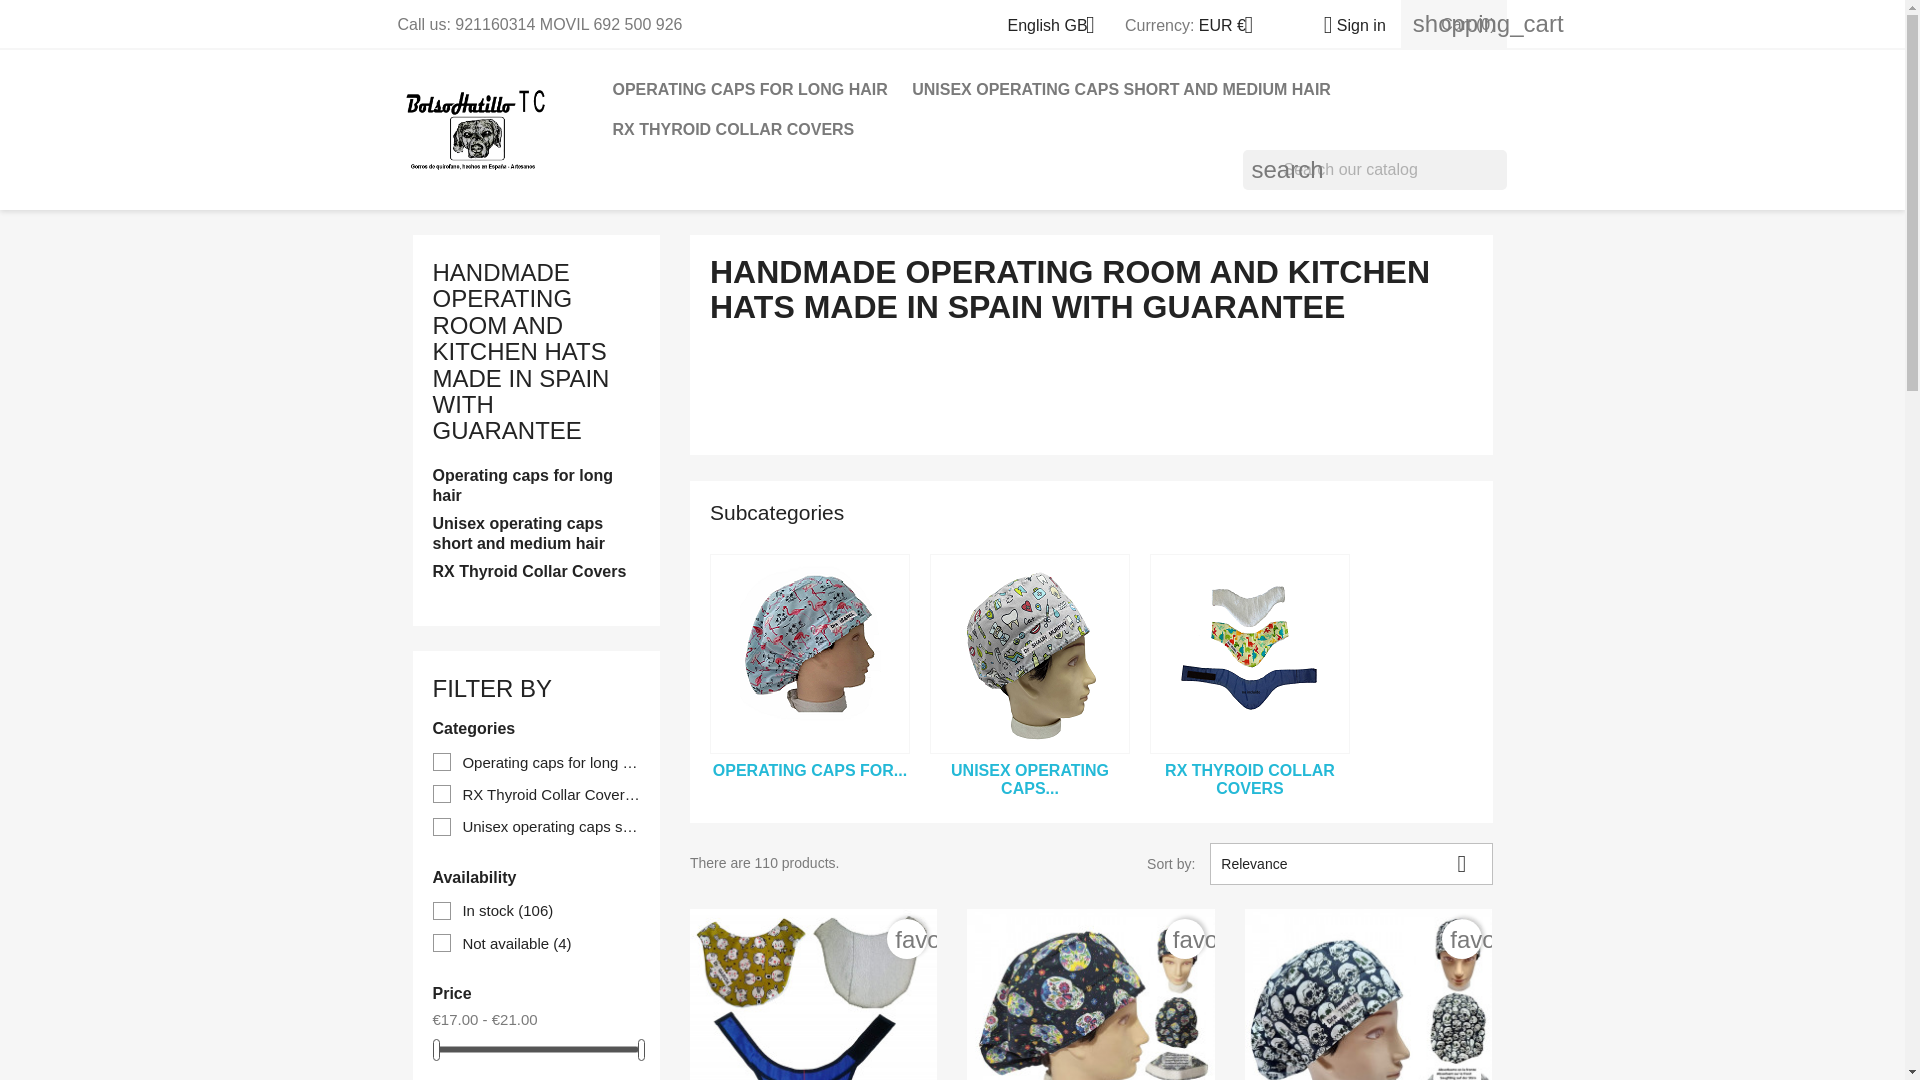 The width and height of the screenshot is (1920, 1080). I want to click on Unisex operating caps short and medium hair, so click(1030, 654).